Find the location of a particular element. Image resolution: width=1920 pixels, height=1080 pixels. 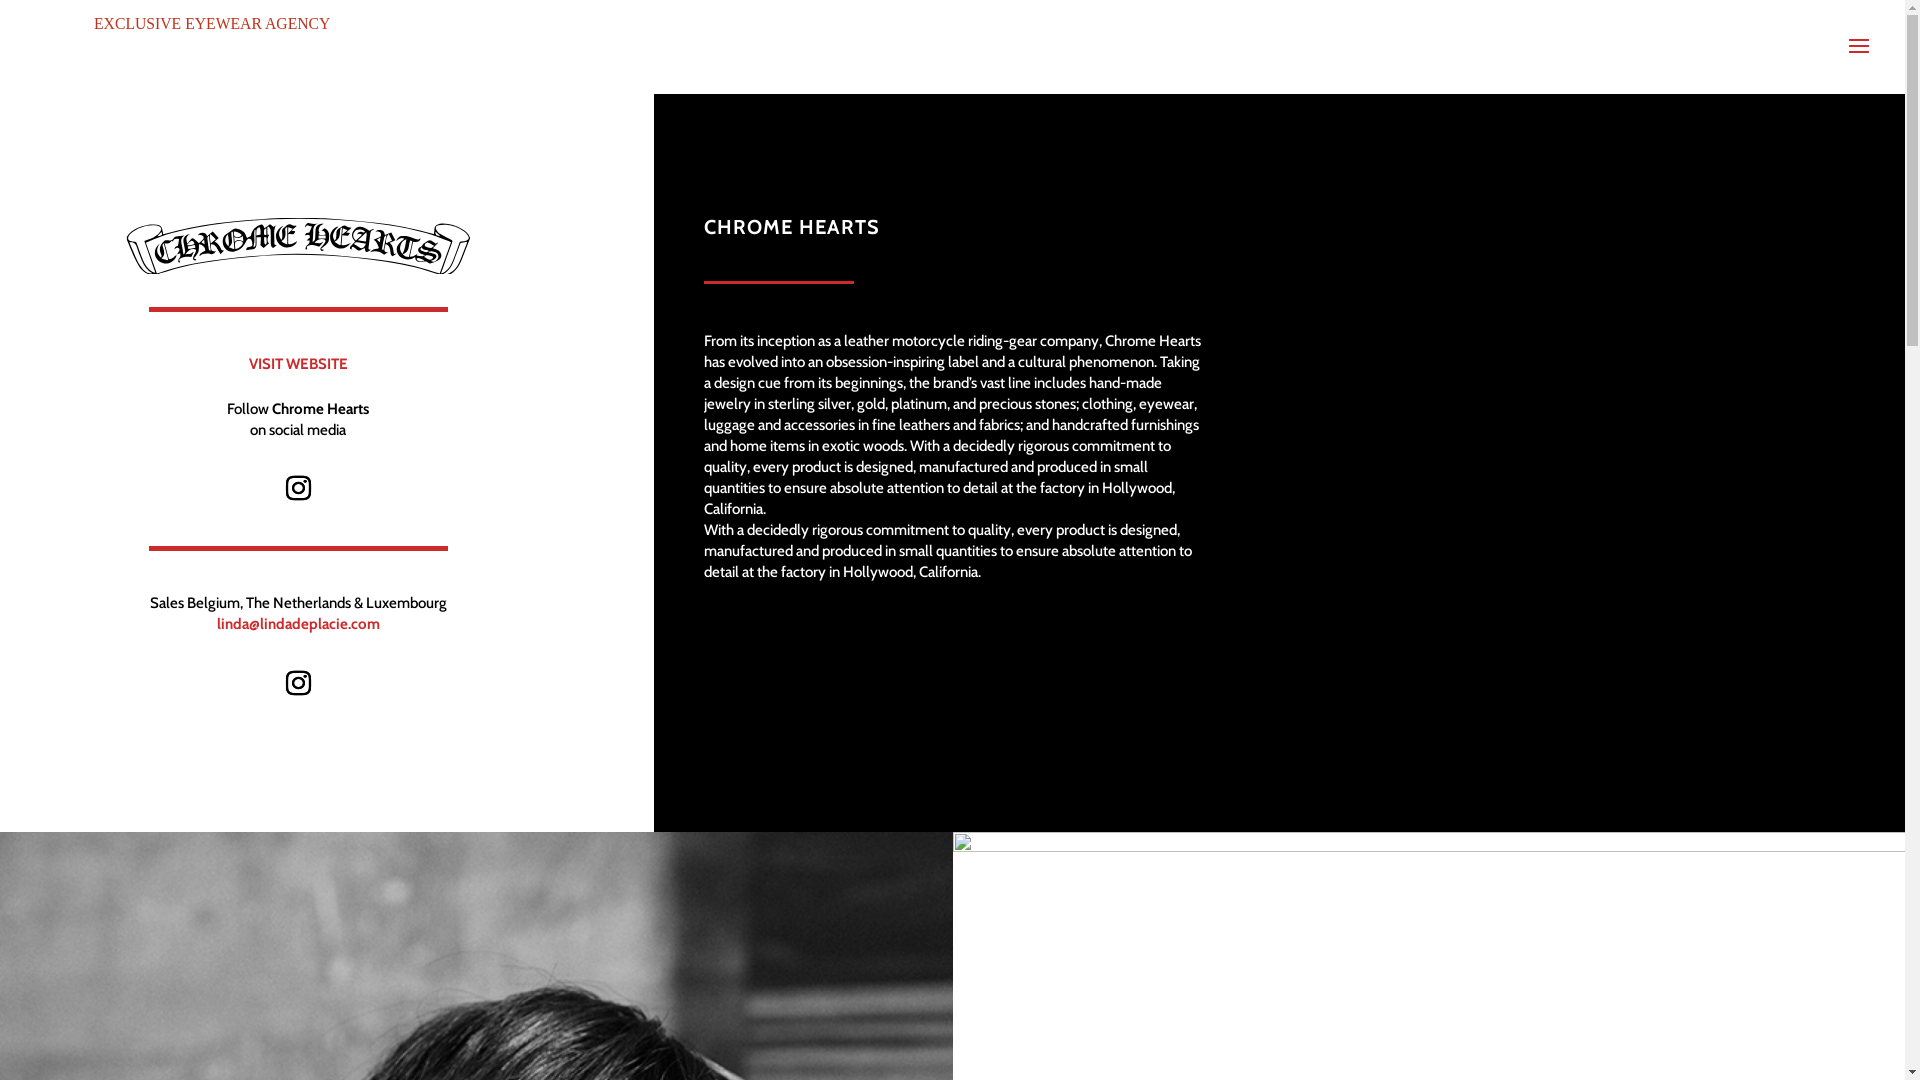

linda@lindadeplacie.com is located at coordinates (298, 624).